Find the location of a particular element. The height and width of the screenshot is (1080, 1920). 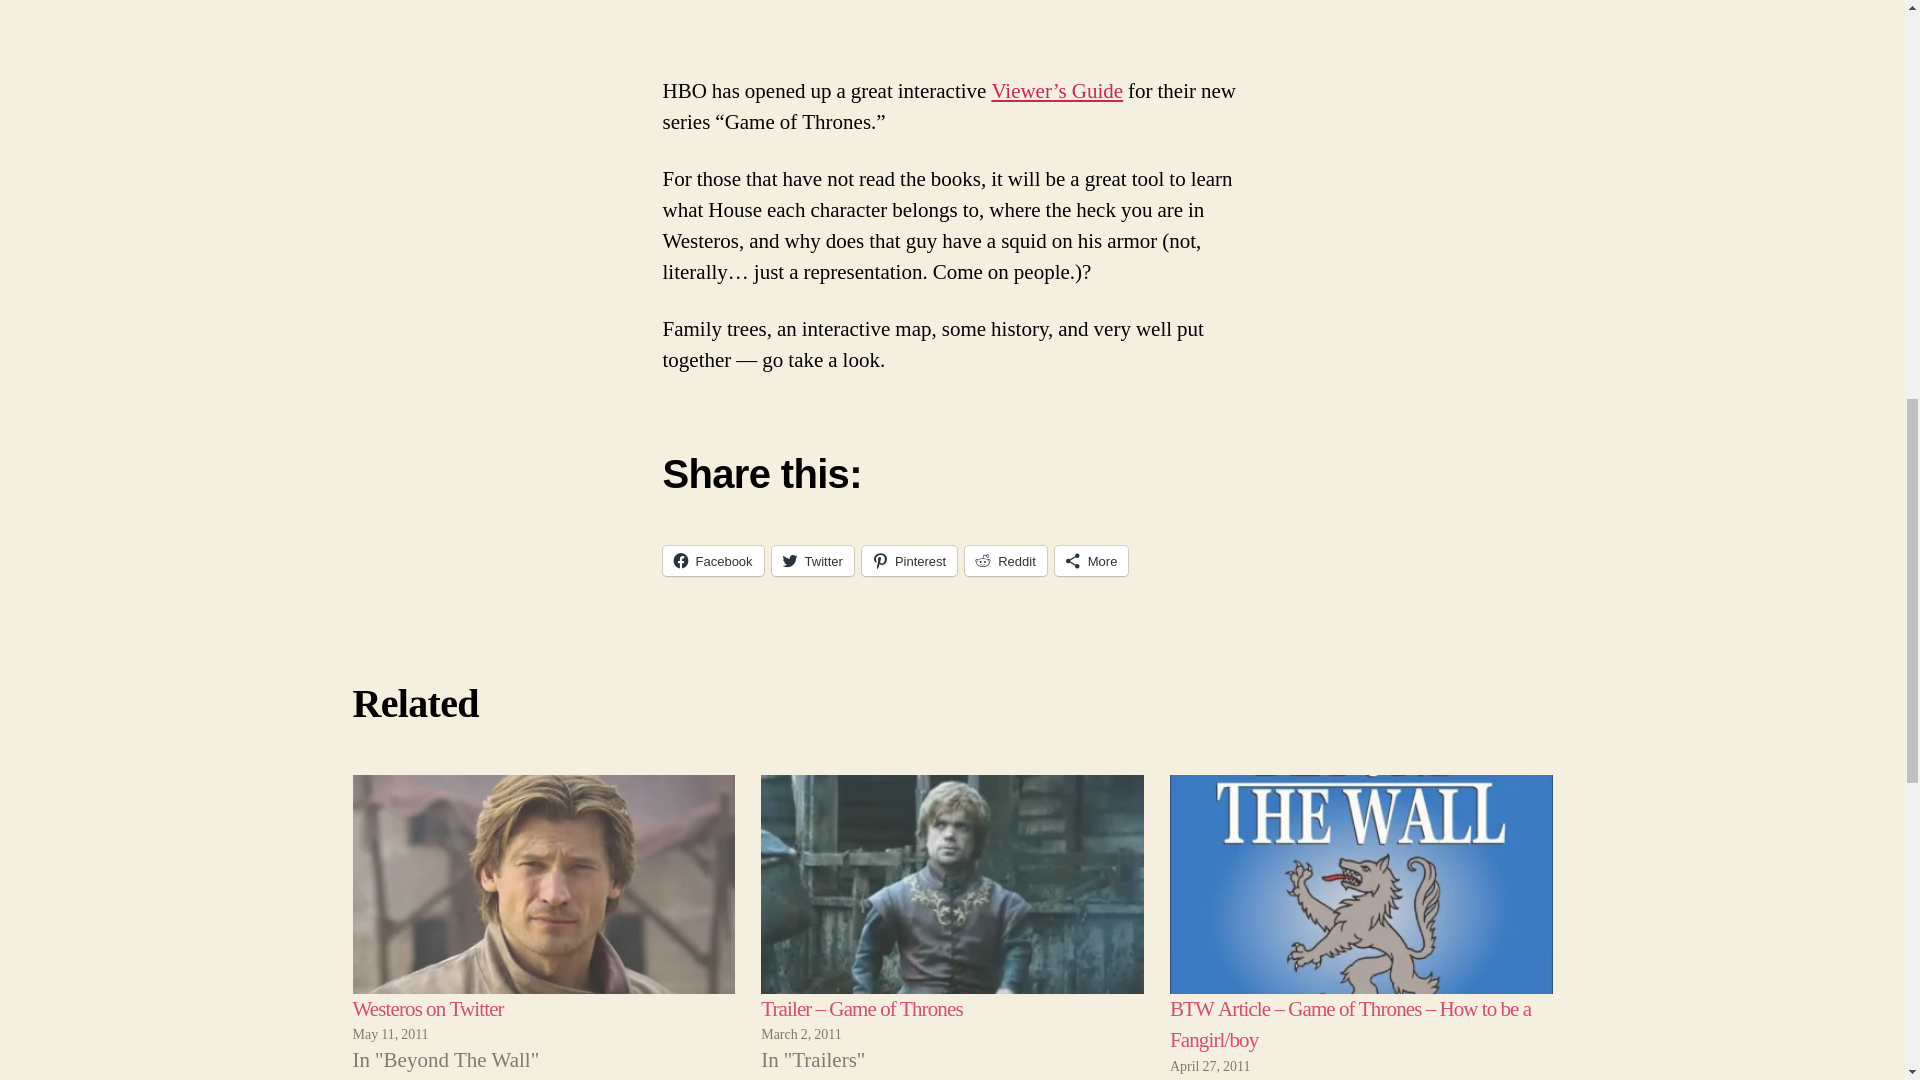

Click to share on Facebook is located at coordinates (712, 560).